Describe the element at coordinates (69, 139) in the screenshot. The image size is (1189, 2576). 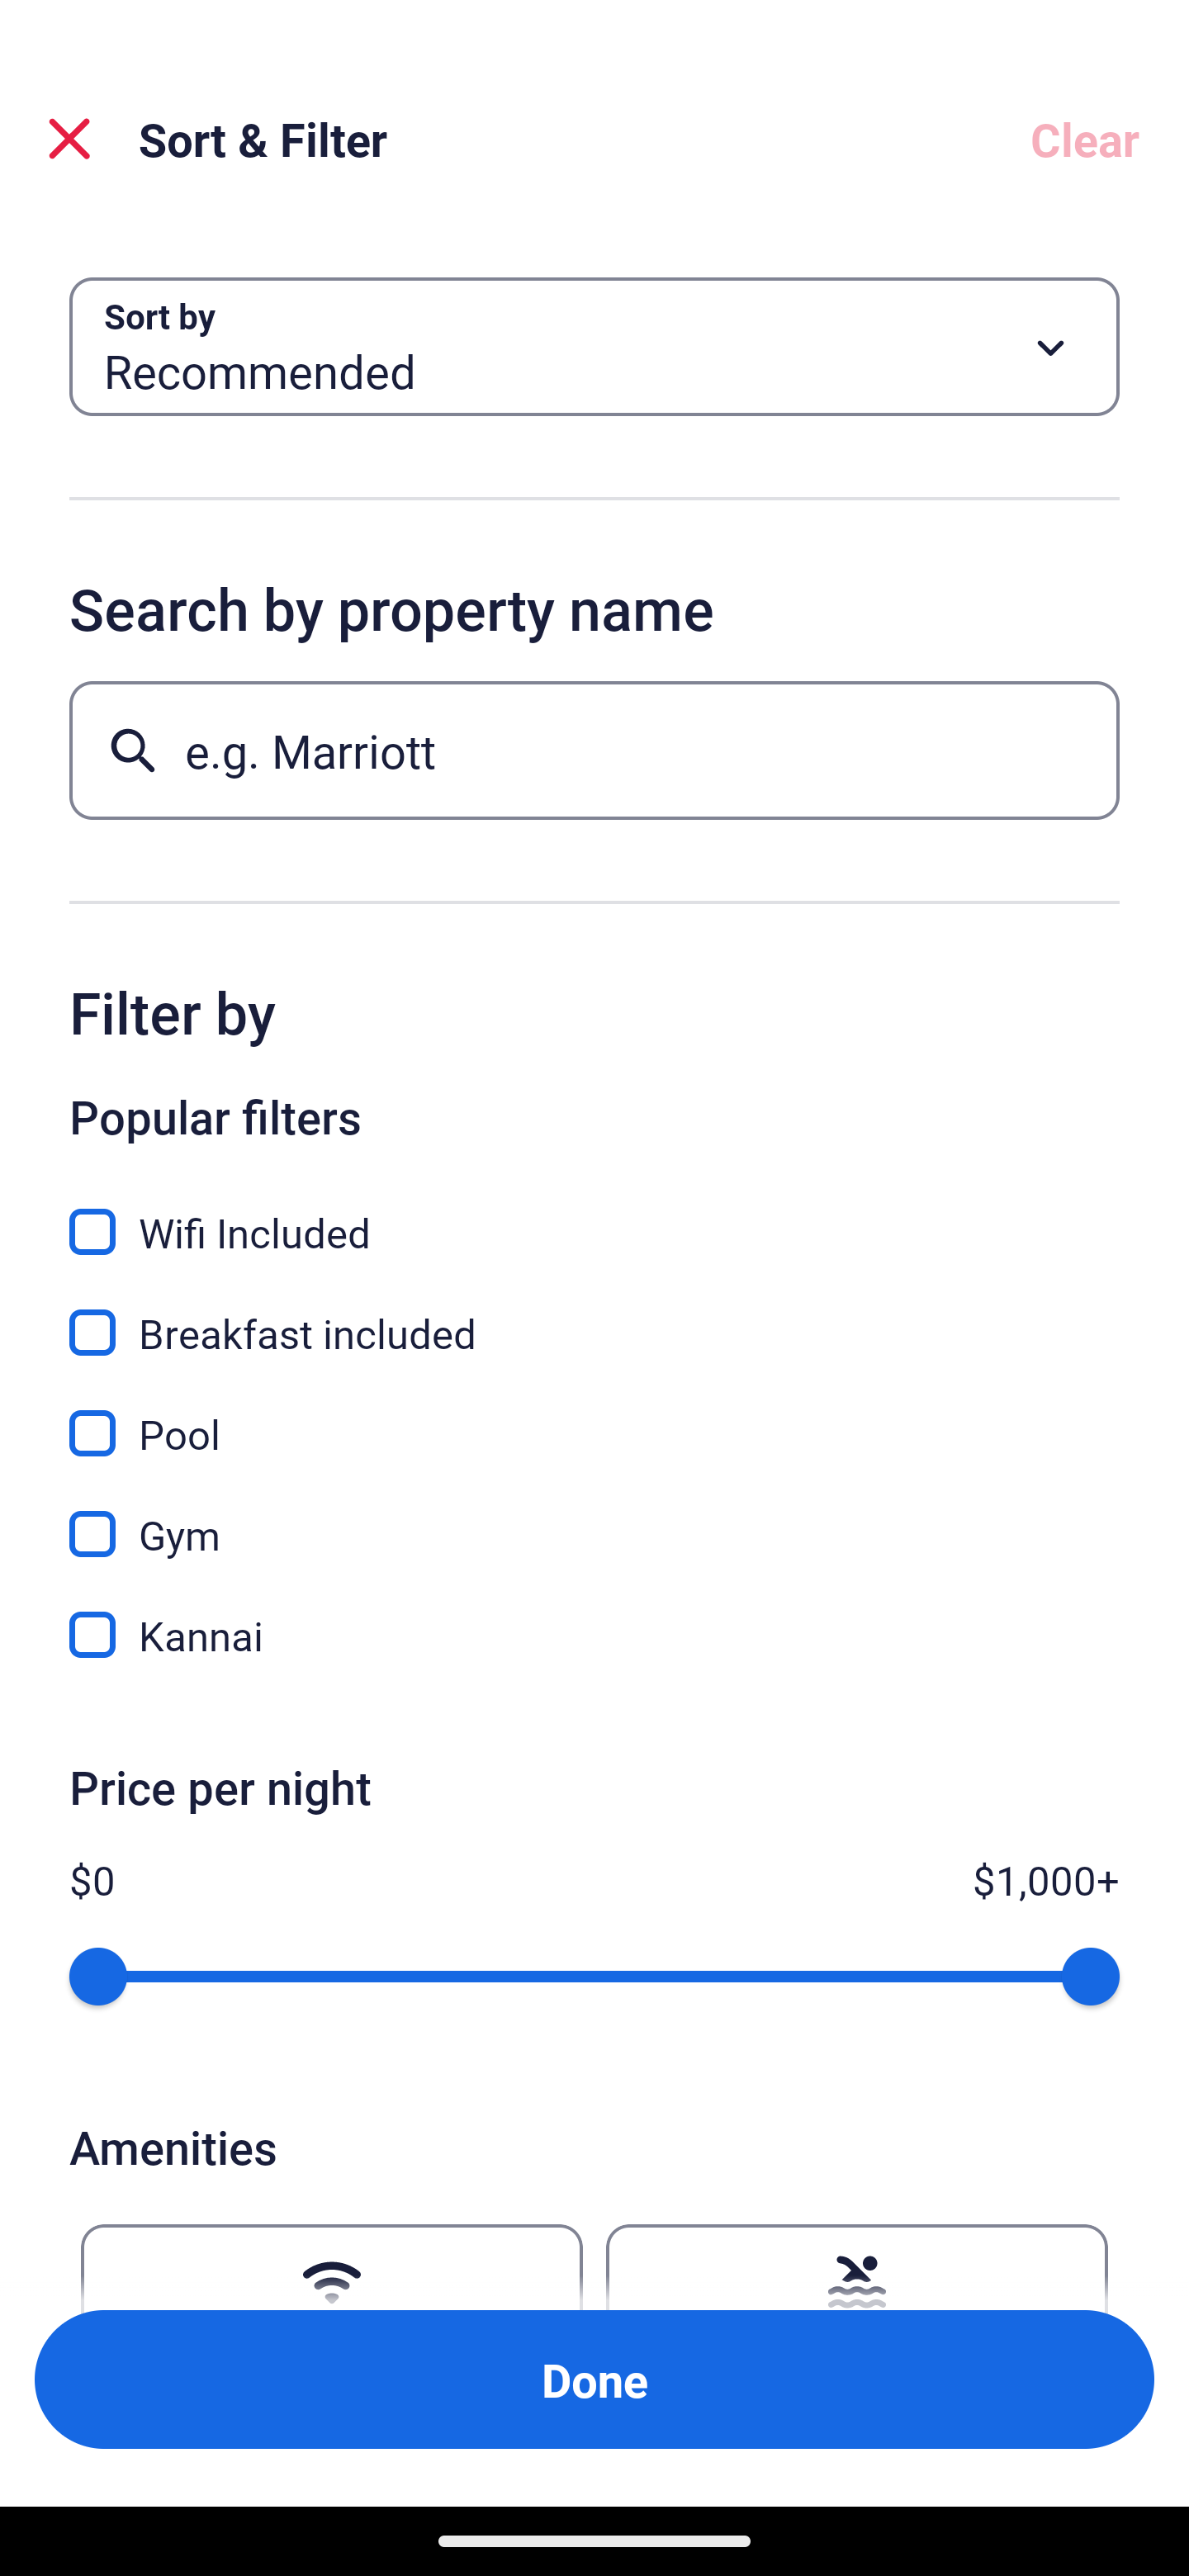
I see `Close Sort and Filter` at that location.